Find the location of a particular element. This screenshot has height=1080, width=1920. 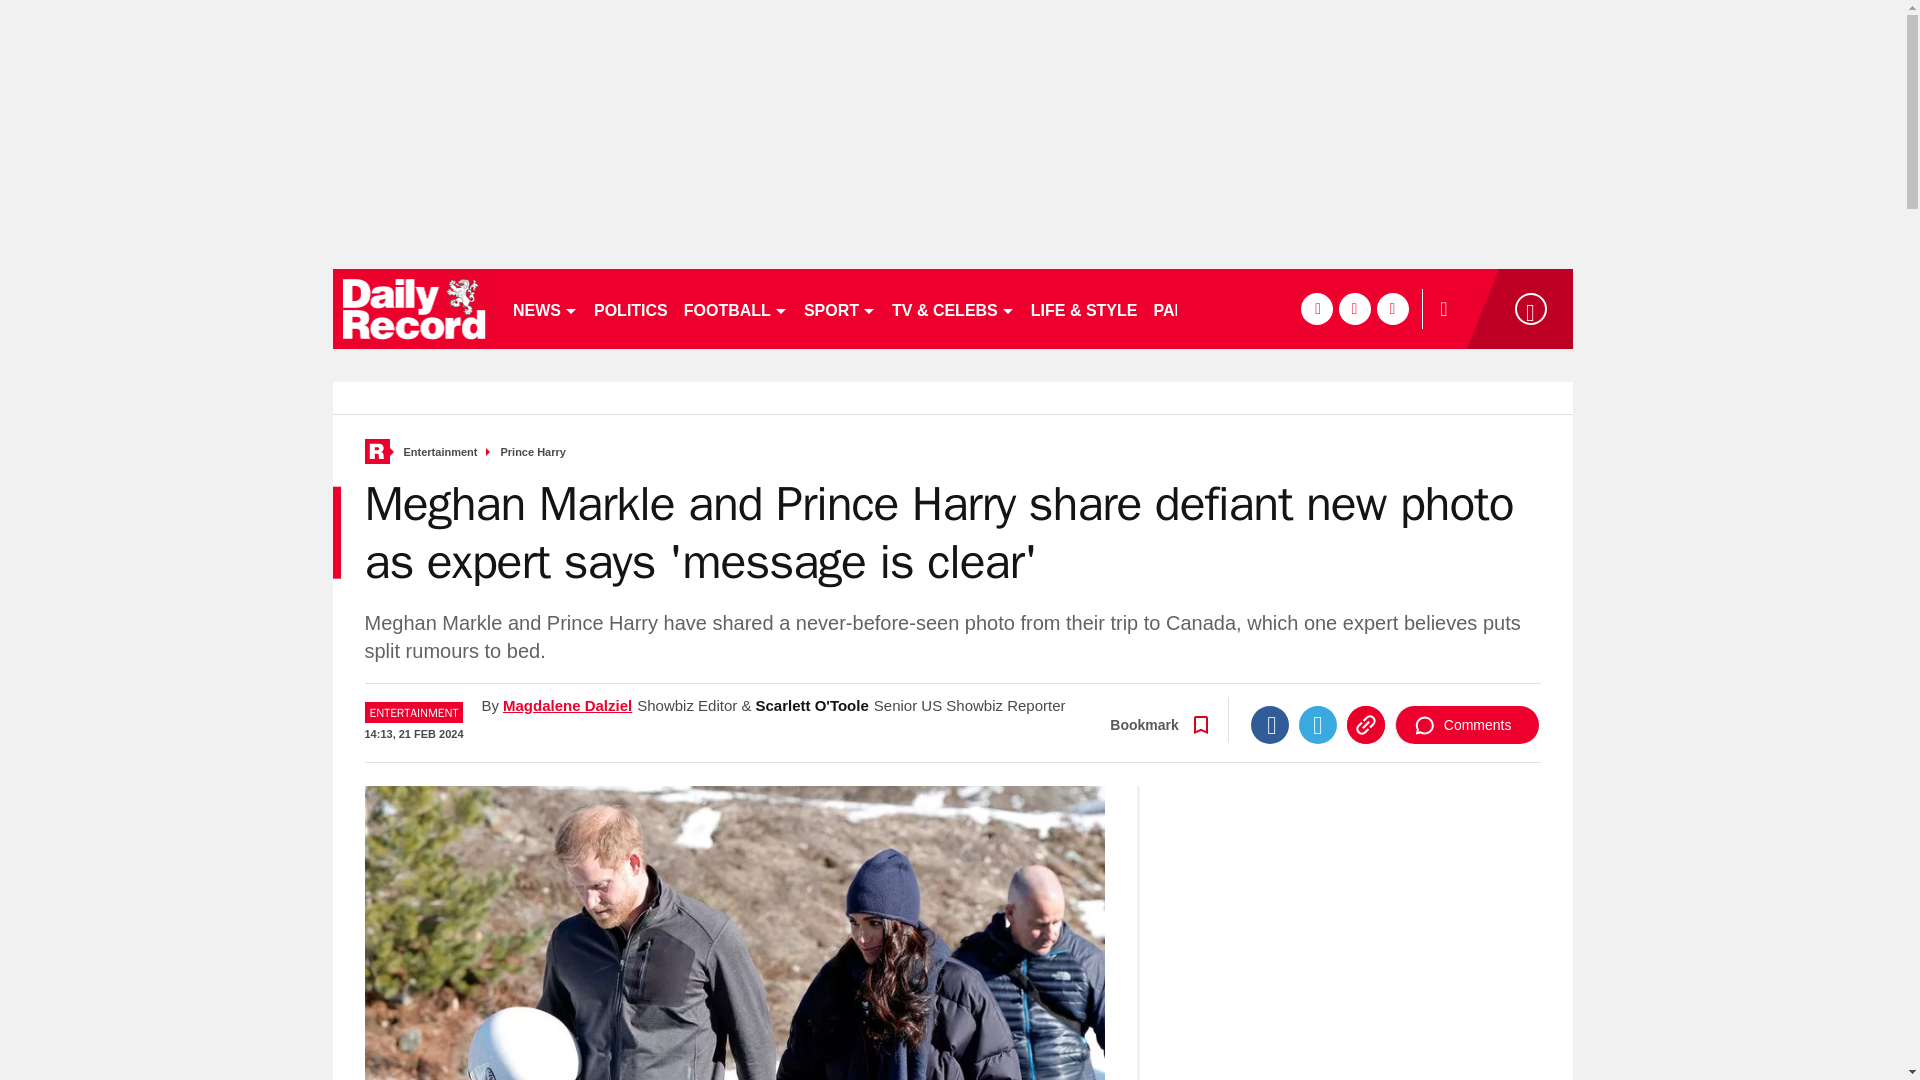

facebook is located at coordinates (1316, 308).